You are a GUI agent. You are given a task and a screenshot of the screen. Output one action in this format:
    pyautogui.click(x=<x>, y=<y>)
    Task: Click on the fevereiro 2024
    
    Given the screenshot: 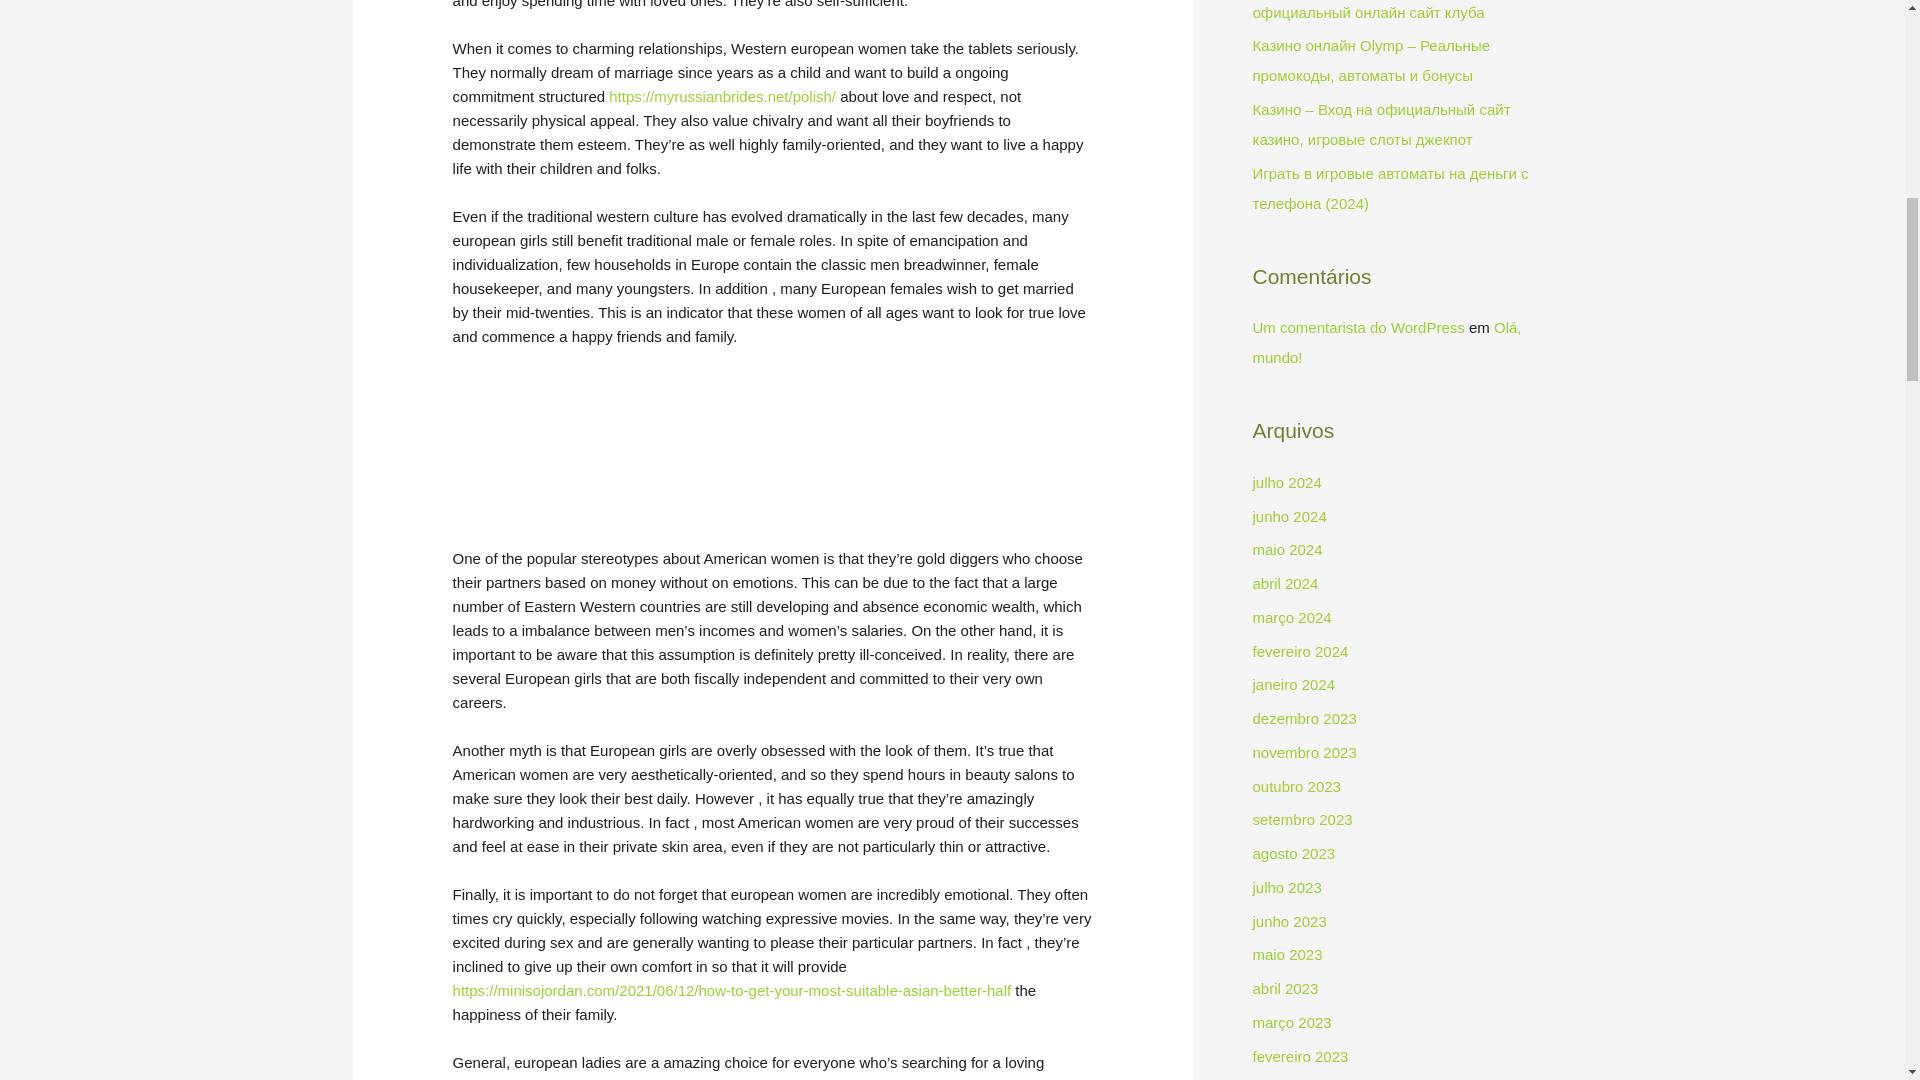 What is the action you would take?
    pyautogui.click(x=1299, y=650)
    